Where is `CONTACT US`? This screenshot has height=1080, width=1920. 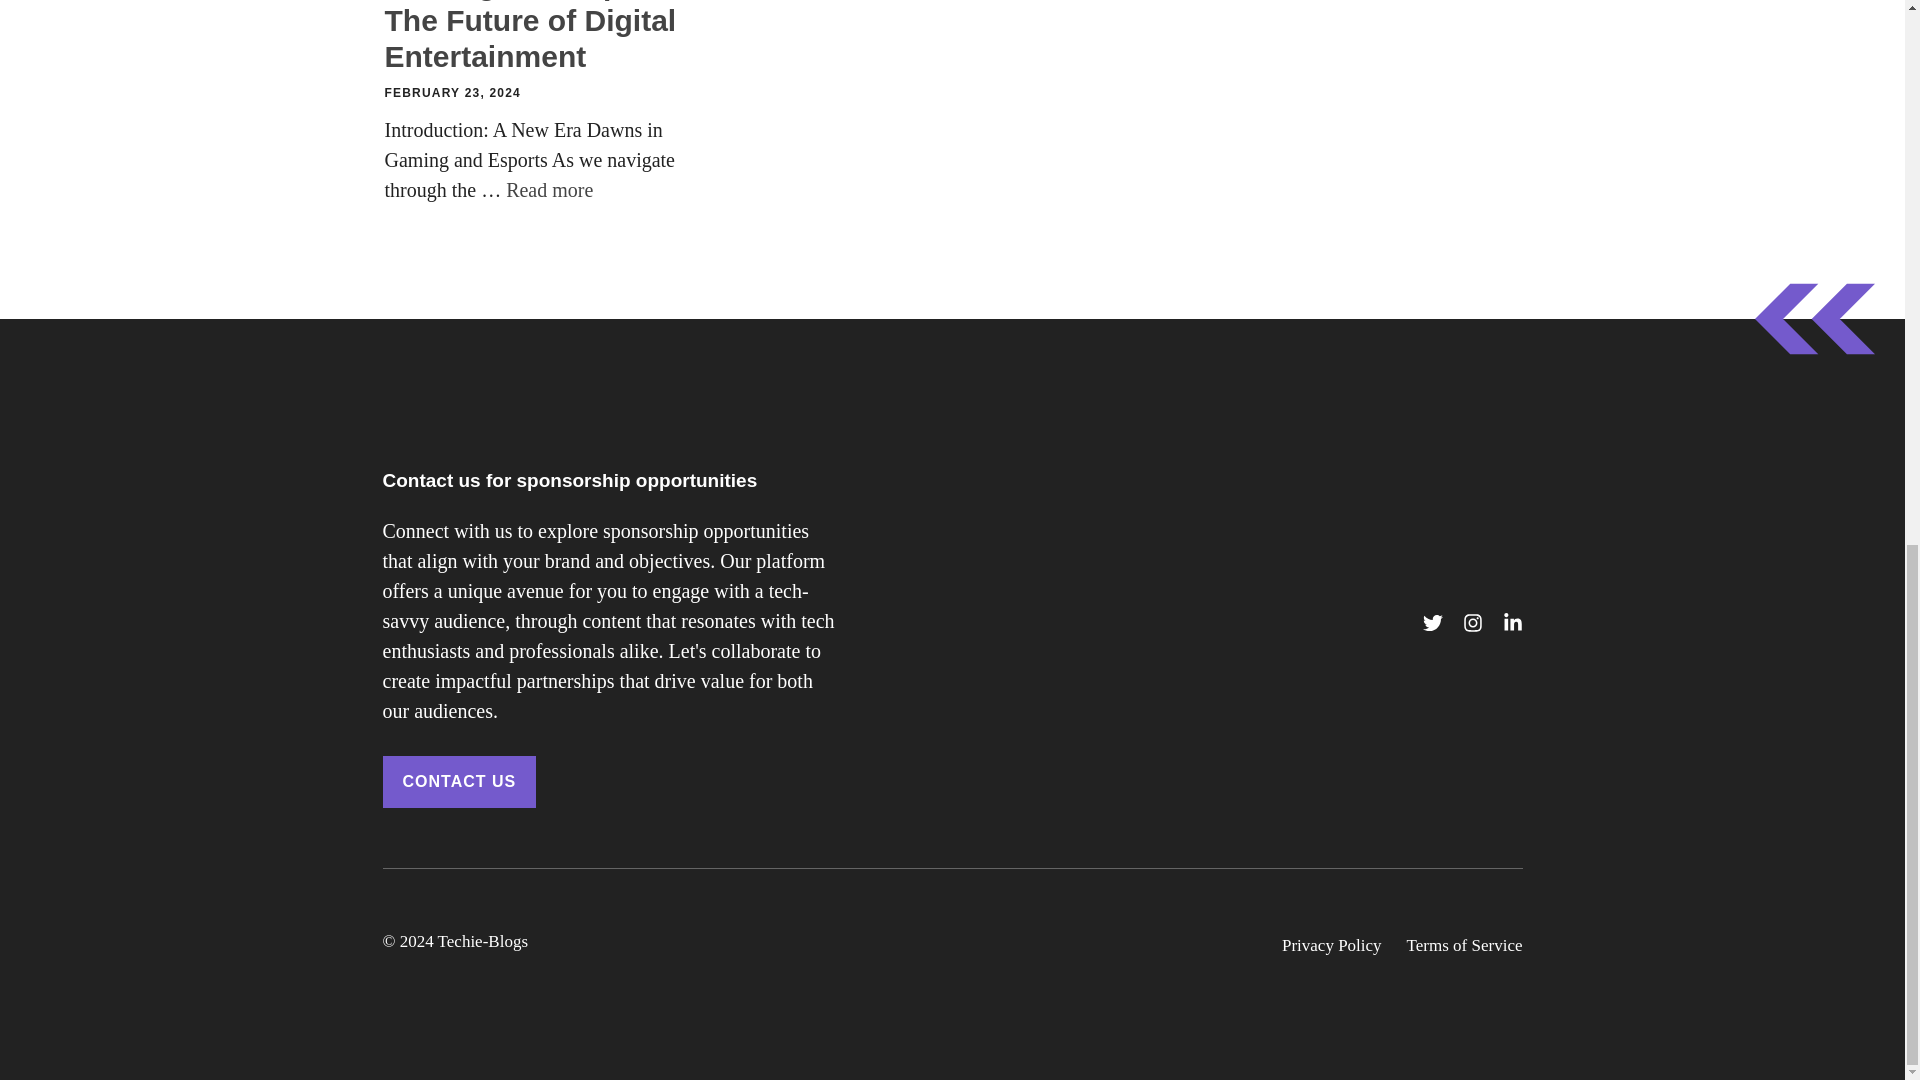 CONTACT US is located at coordinates (458, 782).